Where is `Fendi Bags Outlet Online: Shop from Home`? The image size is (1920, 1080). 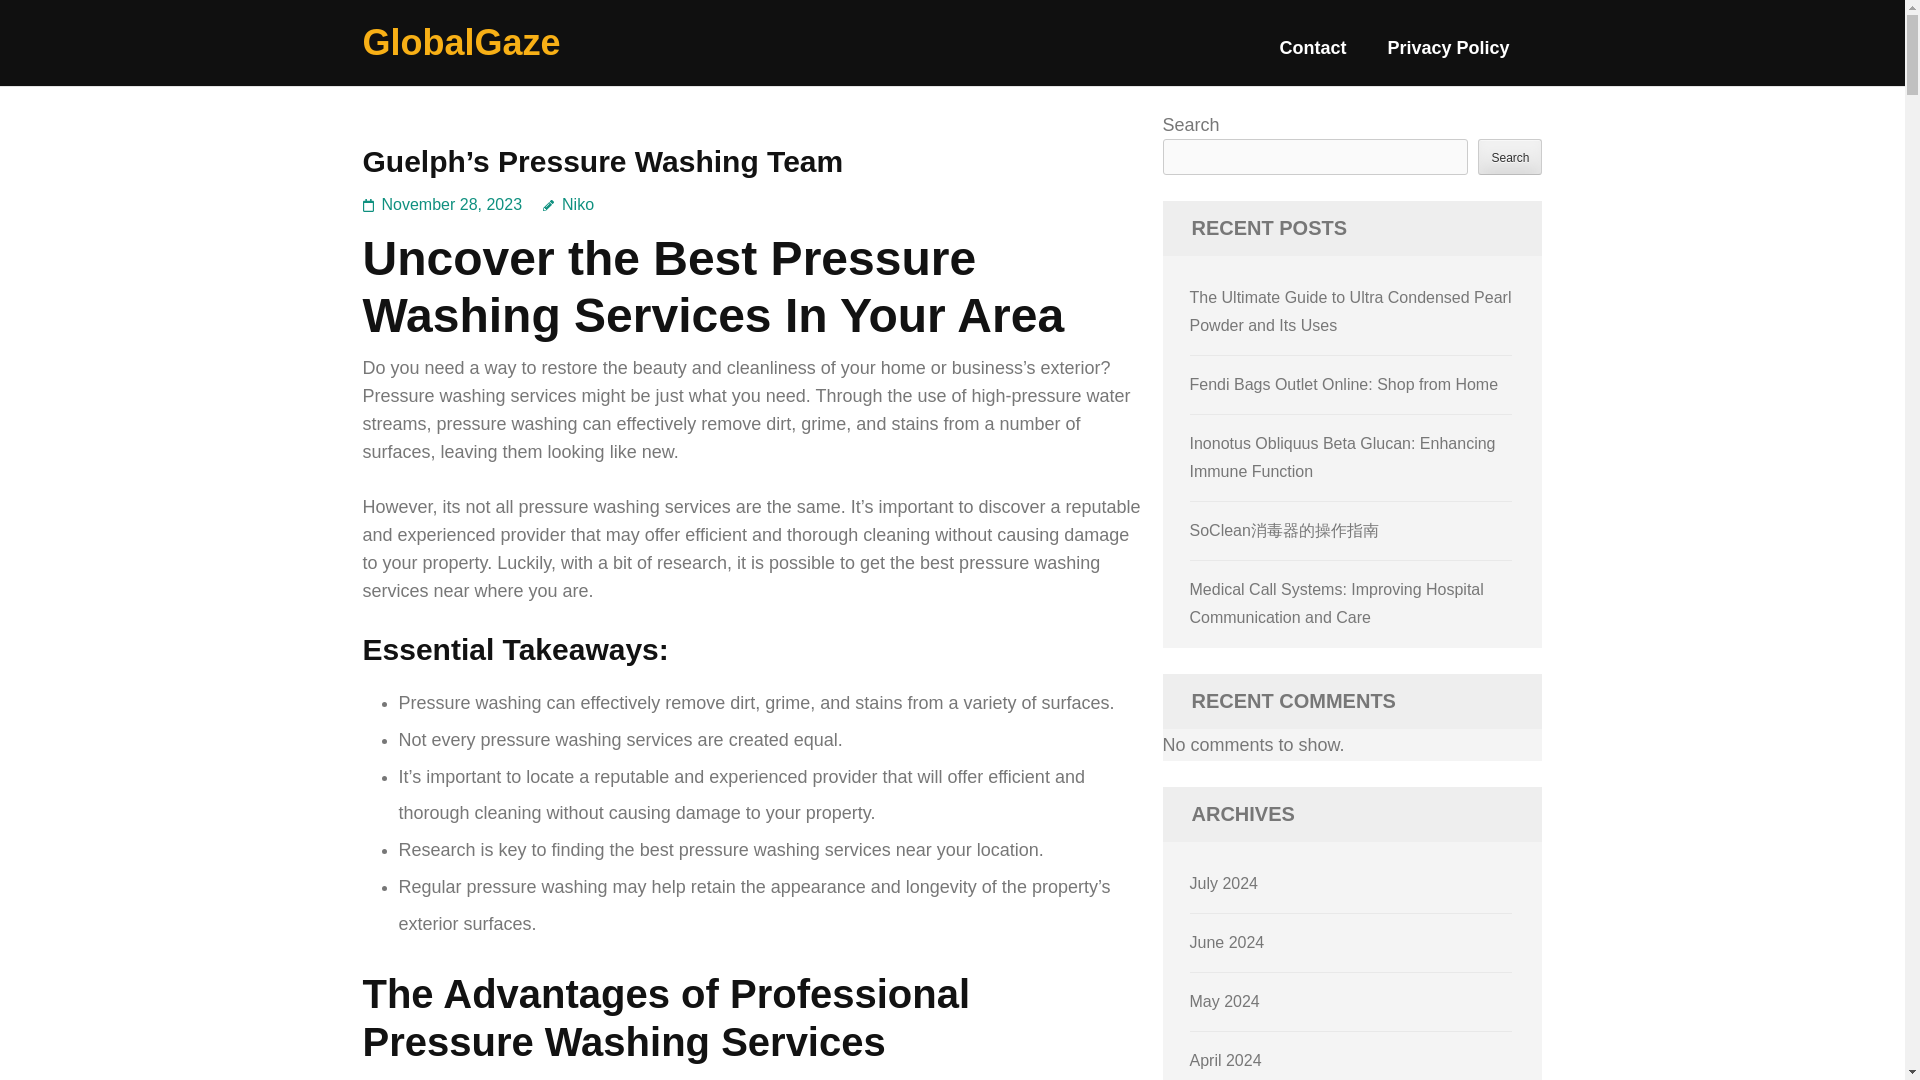
Fendi Bags Outlet Online: Shop from Home is located at coordinates (1344, 384).